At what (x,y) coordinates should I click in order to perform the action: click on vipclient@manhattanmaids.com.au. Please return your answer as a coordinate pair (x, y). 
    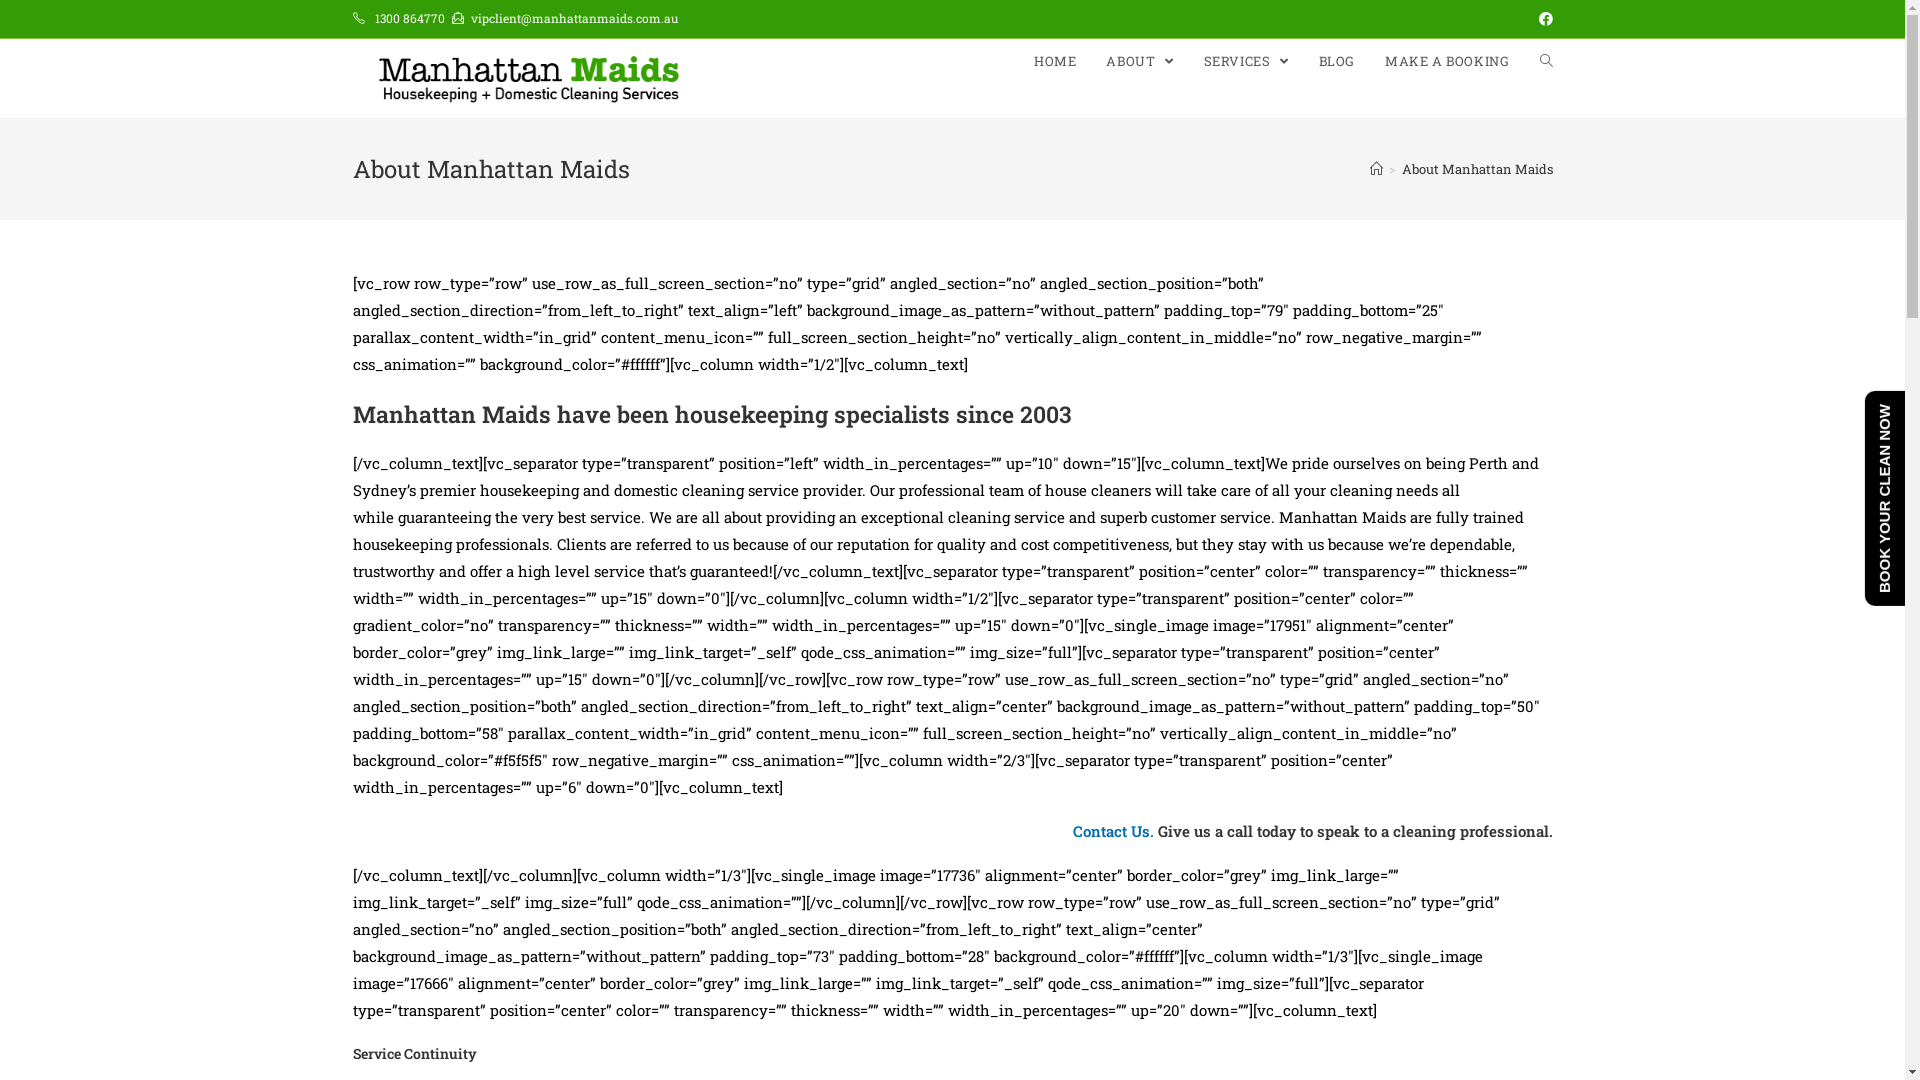
    Looking at the image, I should click on (574, 18).